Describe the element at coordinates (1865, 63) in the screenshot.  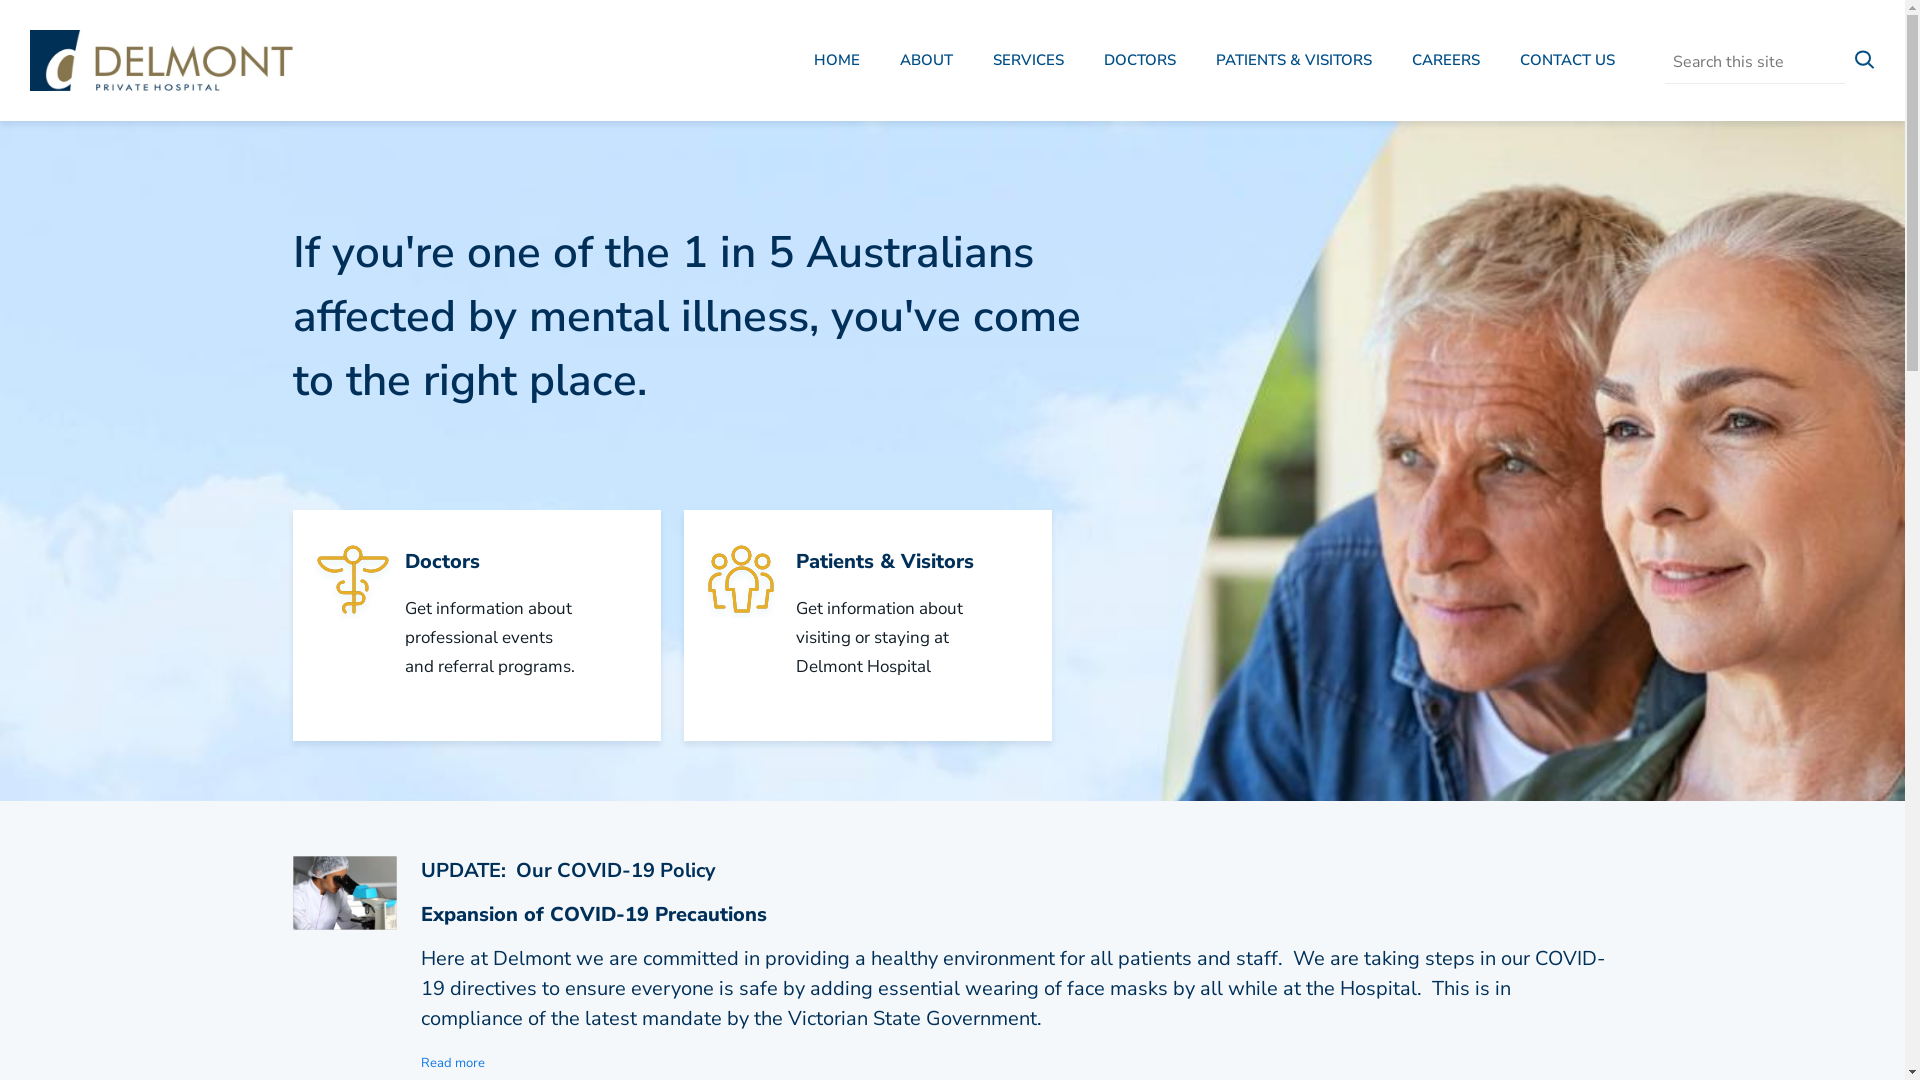
I see `Search` at that location.